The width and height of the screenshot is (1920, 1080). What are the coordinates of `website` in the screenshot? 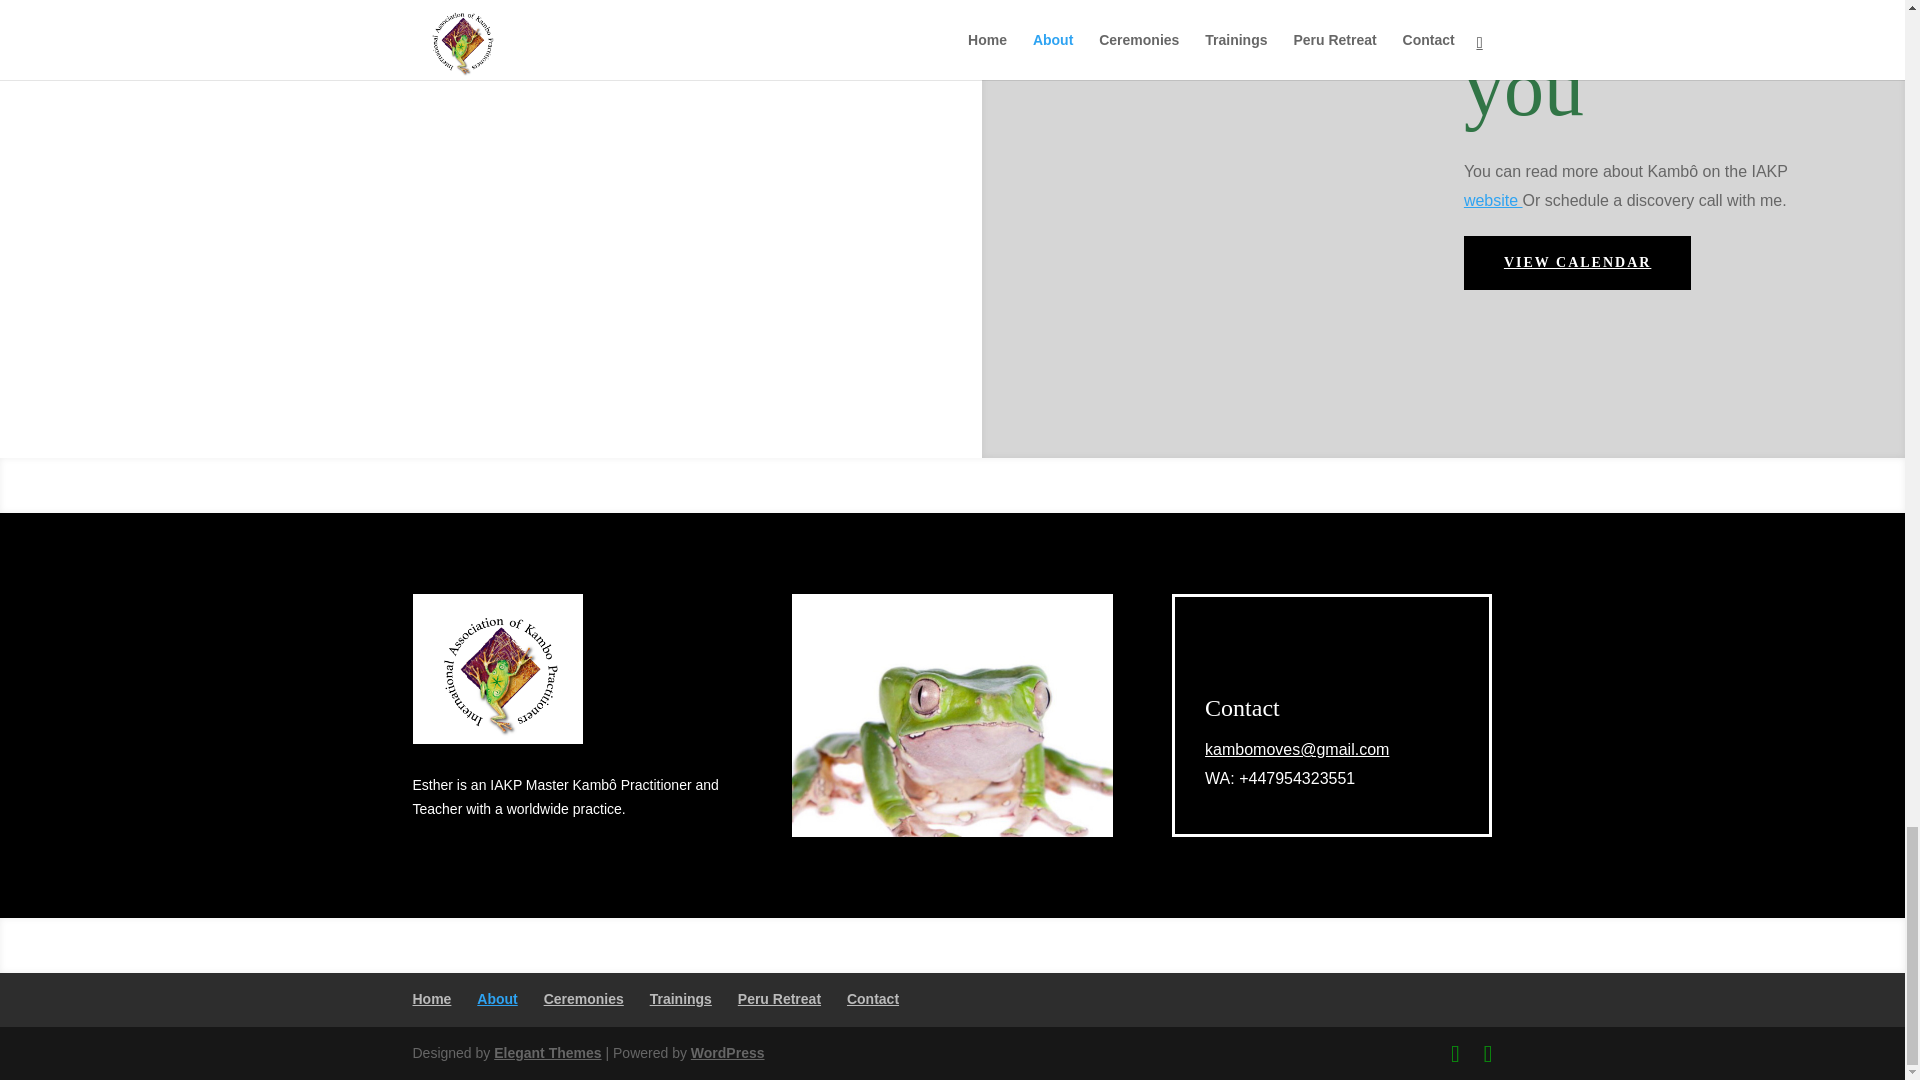 It's located at (1492, 200).